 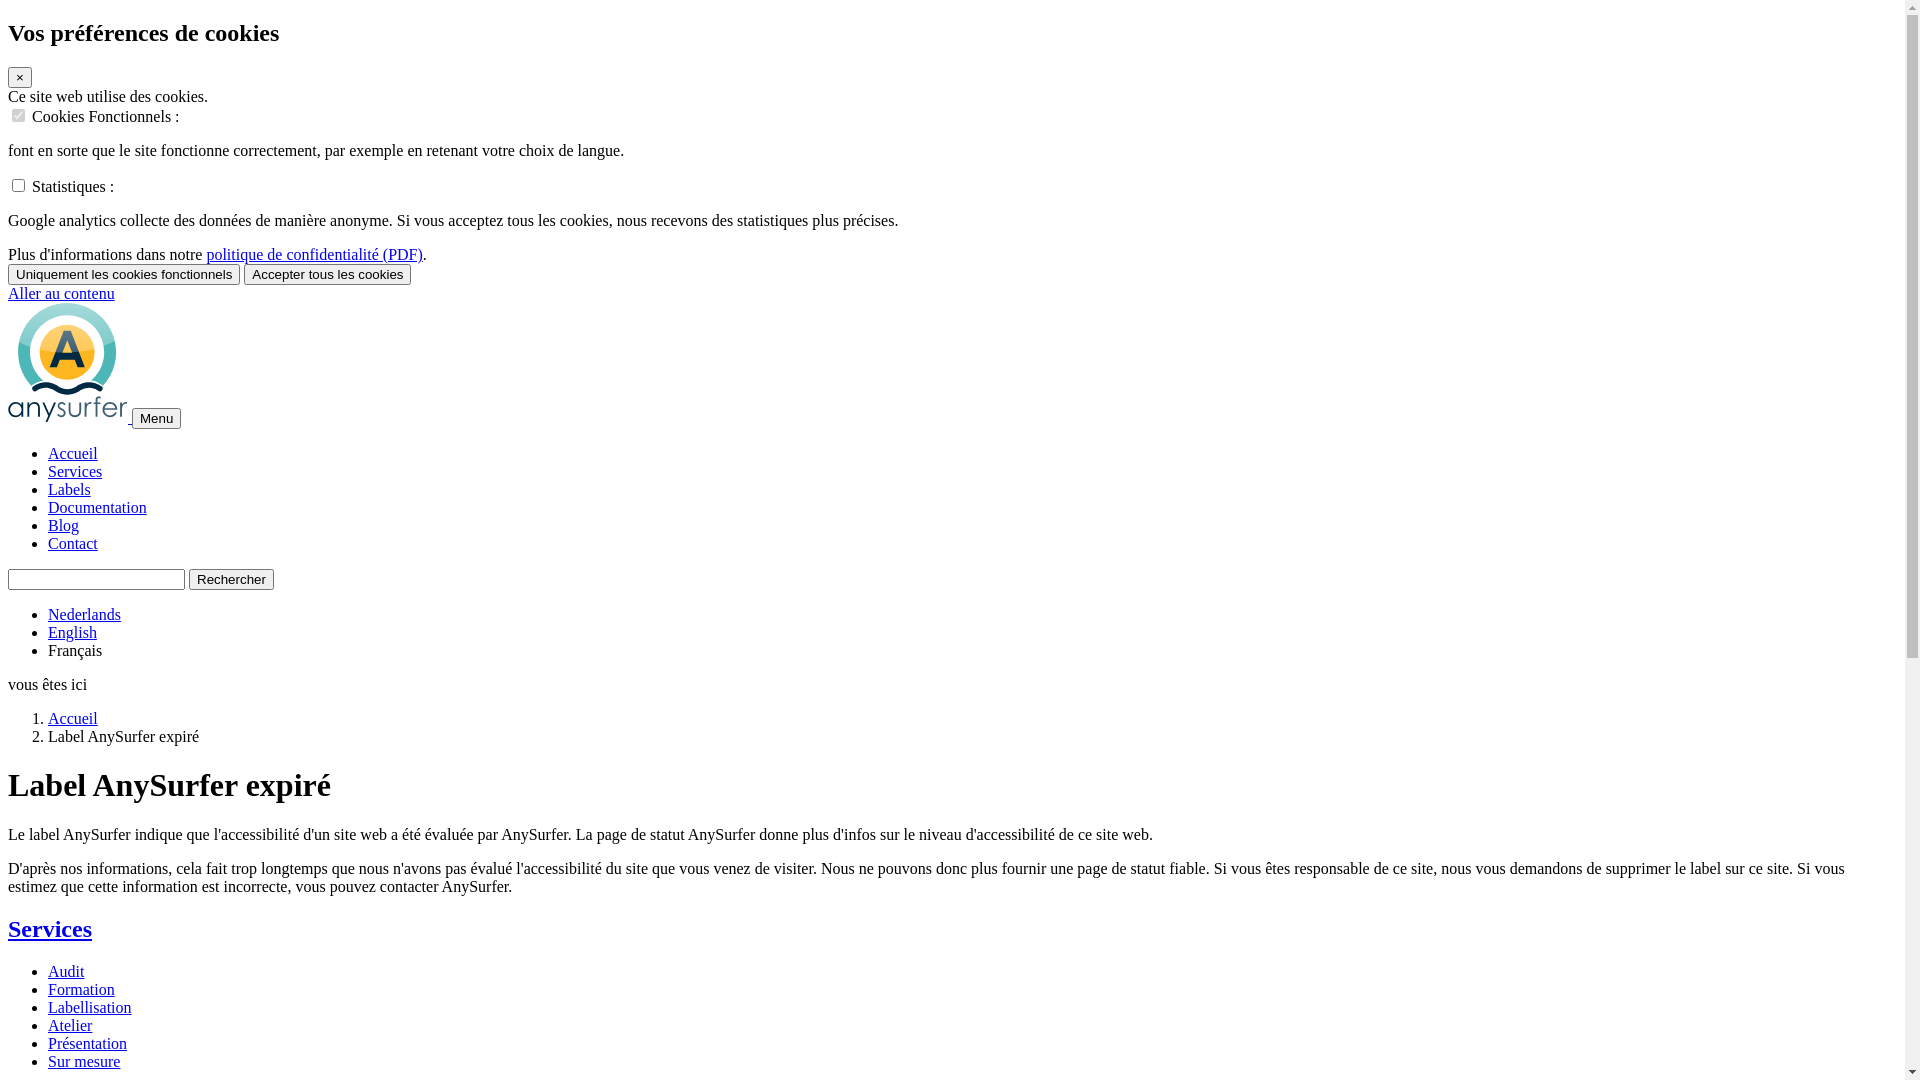 What do you see at coordinates (84, 614) in the screenshot?
I see `Nederlands` at bounding box center [84, 614].